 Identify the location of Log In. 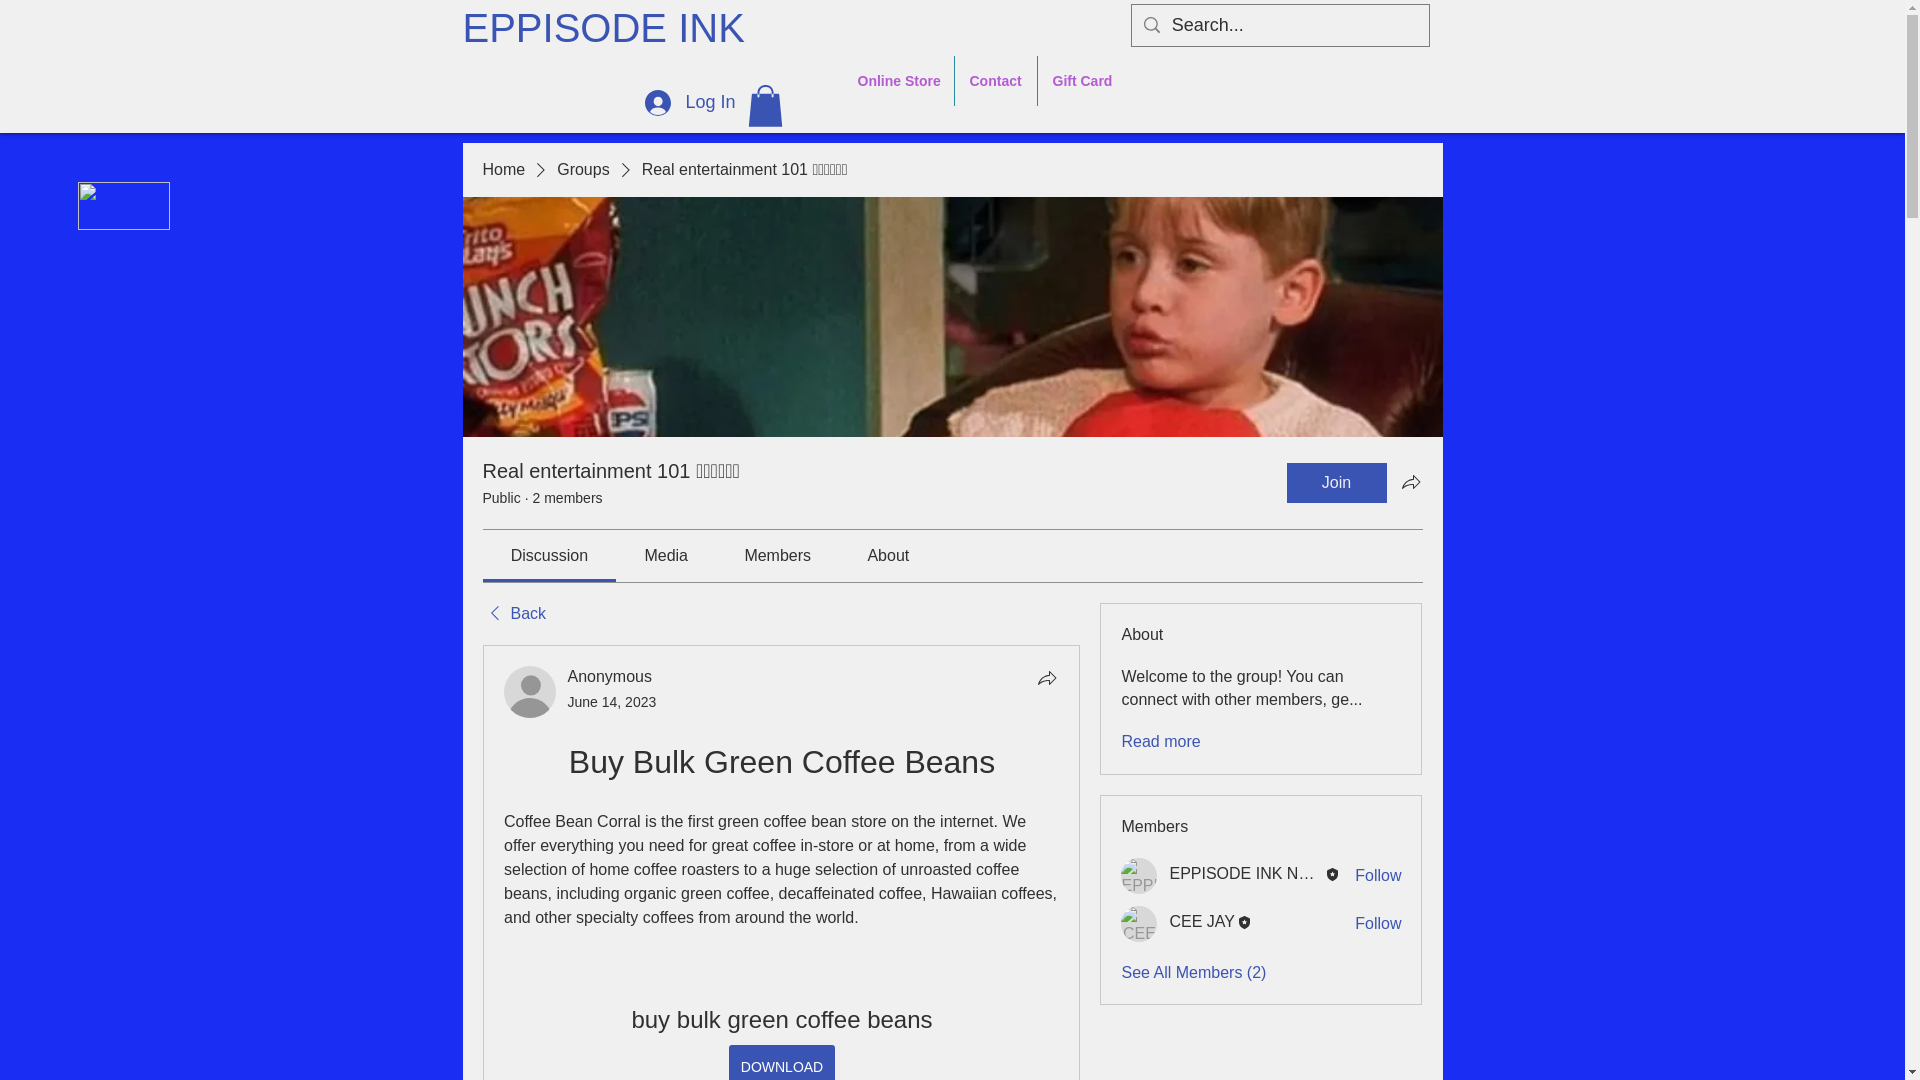
(690, 103).